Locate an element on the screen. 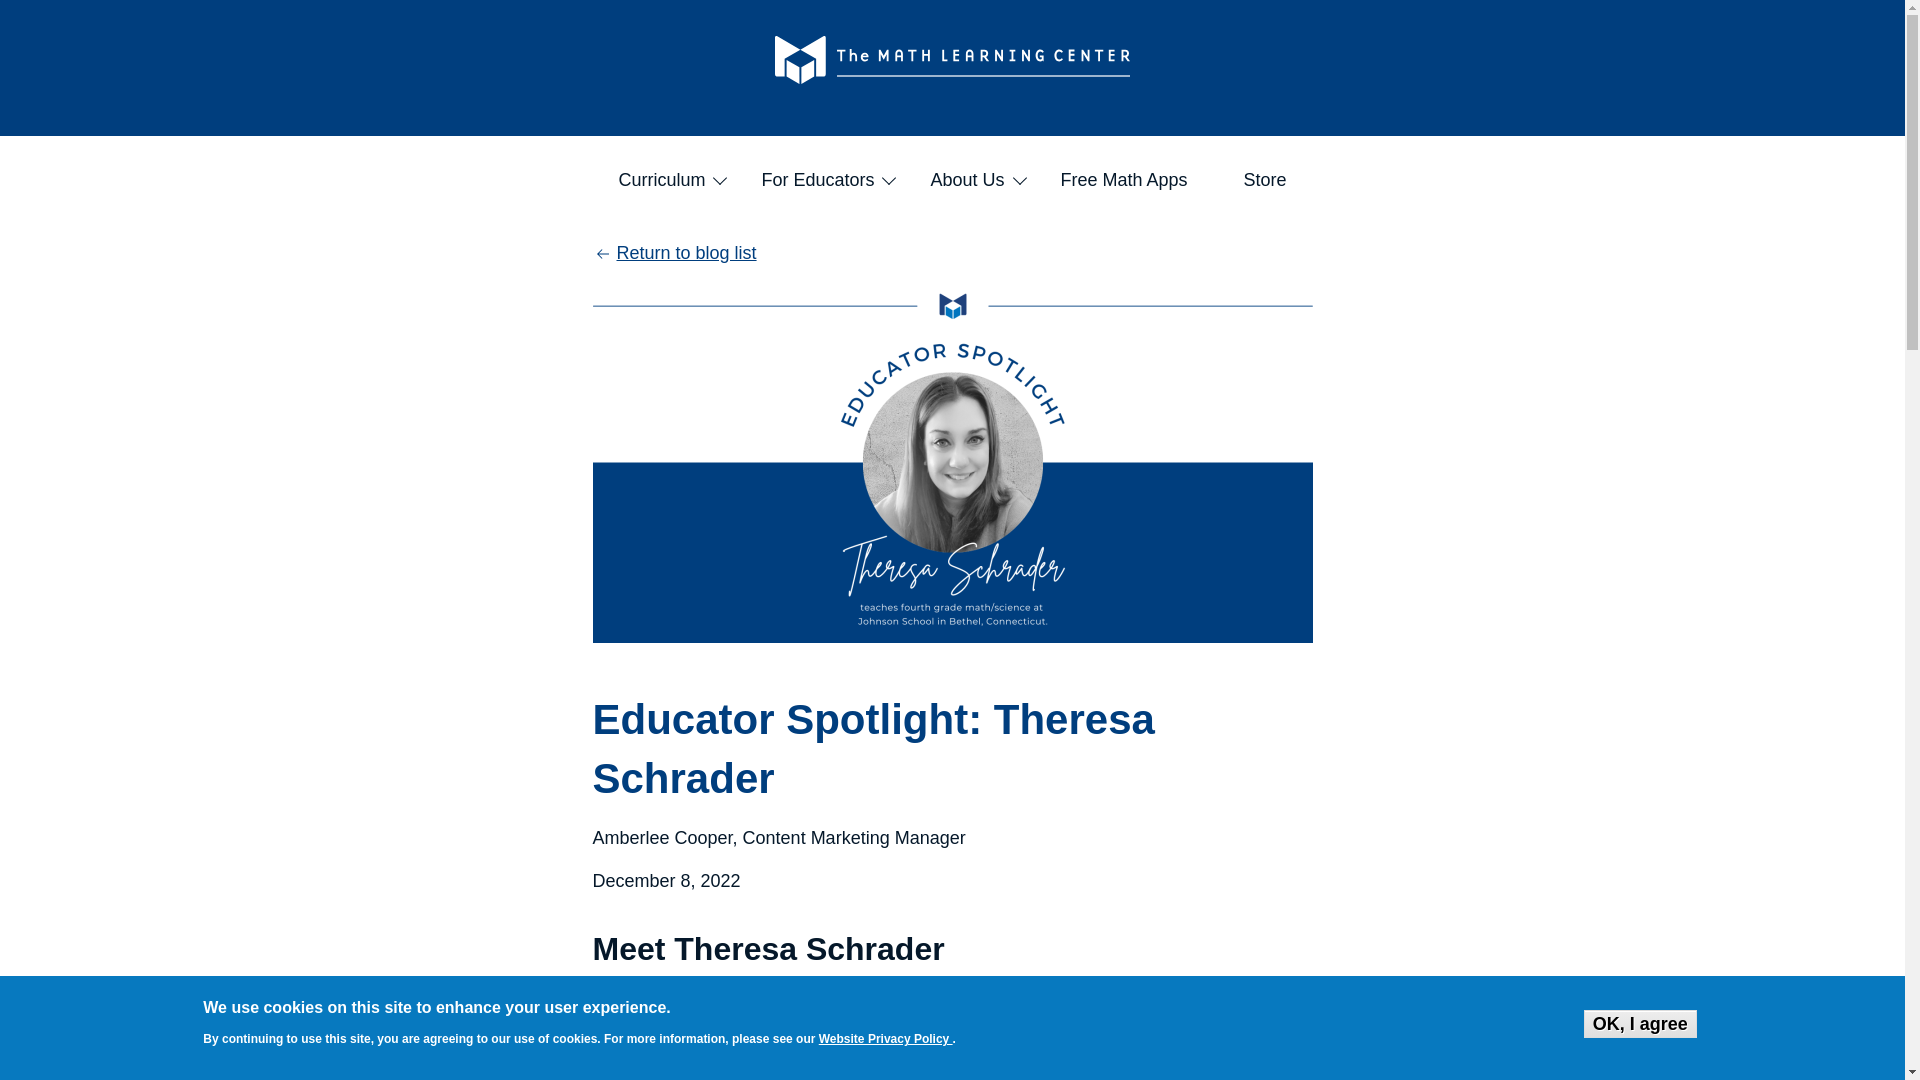 Image resolution: width=1920 pixels, height=1080 pixels. Website Privacy Policy is located at coordinates (886, 1039).